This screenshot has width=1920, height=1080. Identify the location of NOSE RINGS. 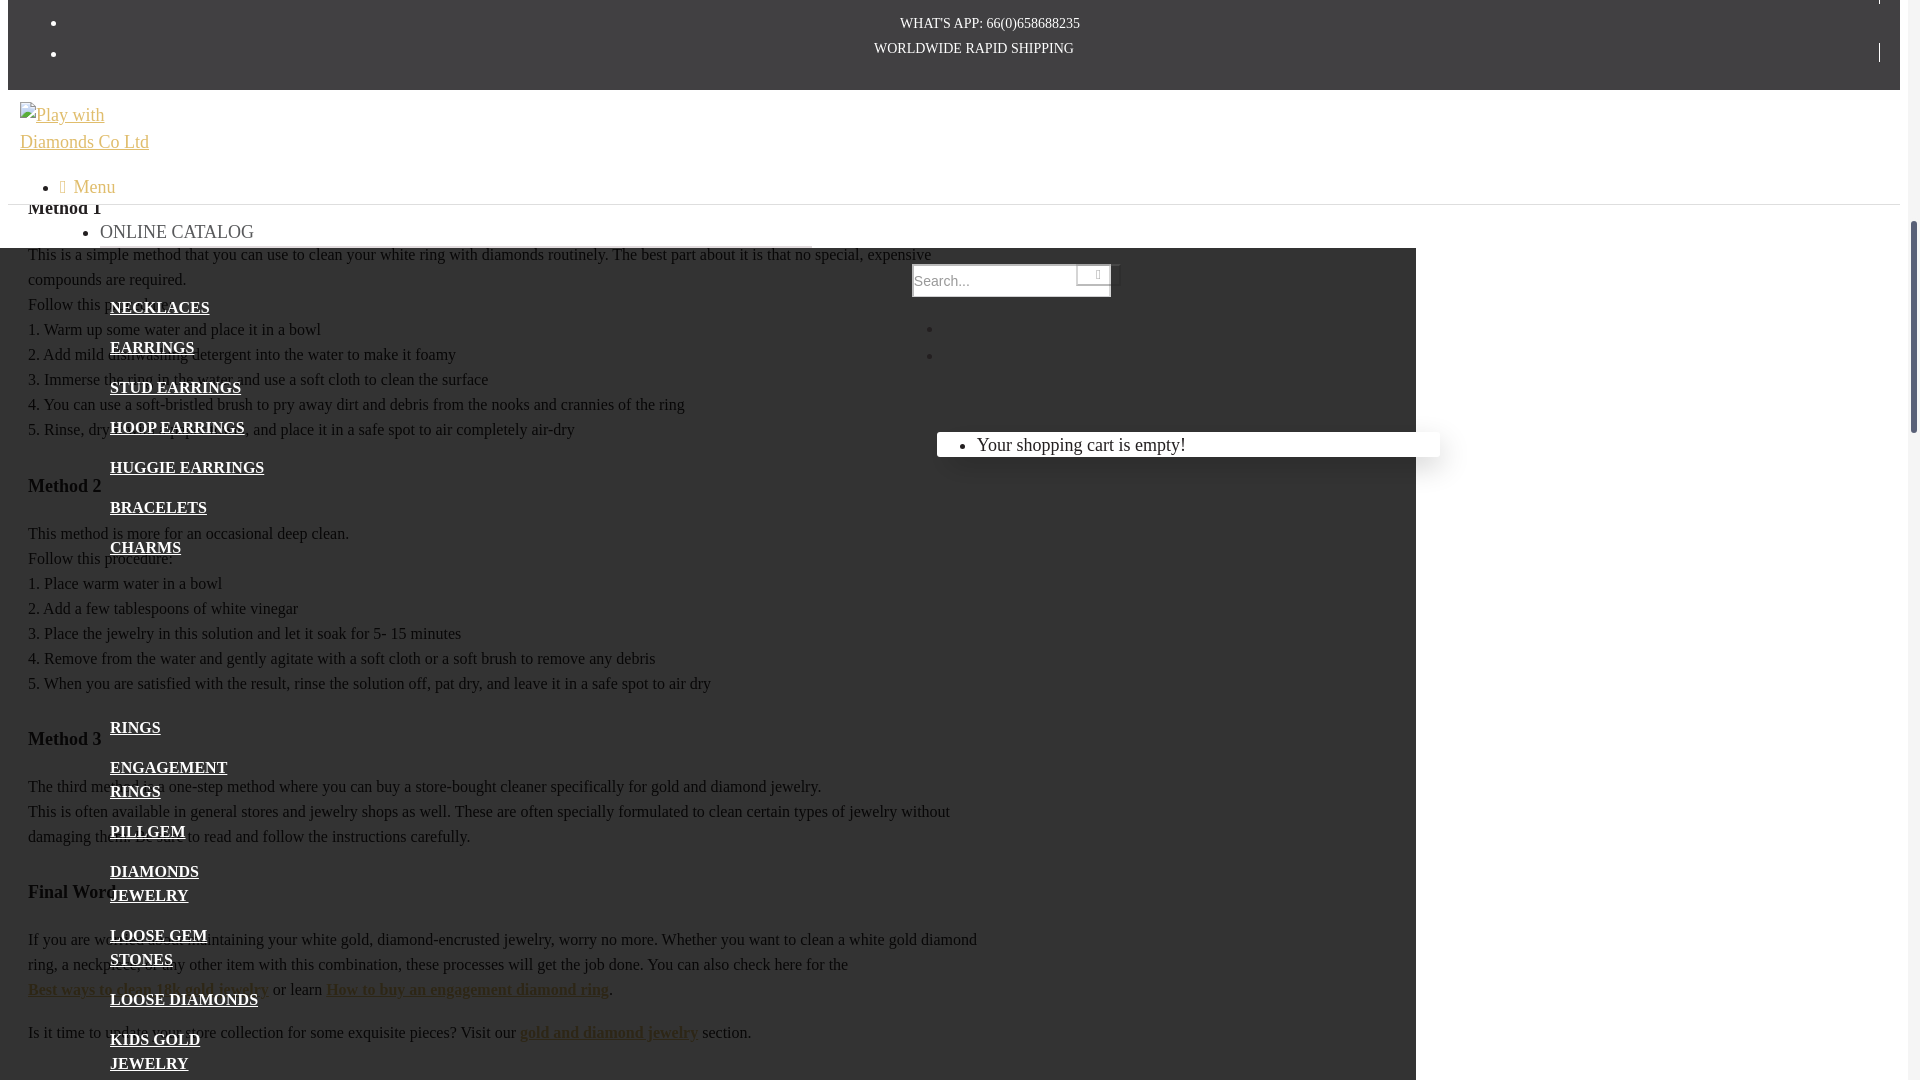
(146, 754).